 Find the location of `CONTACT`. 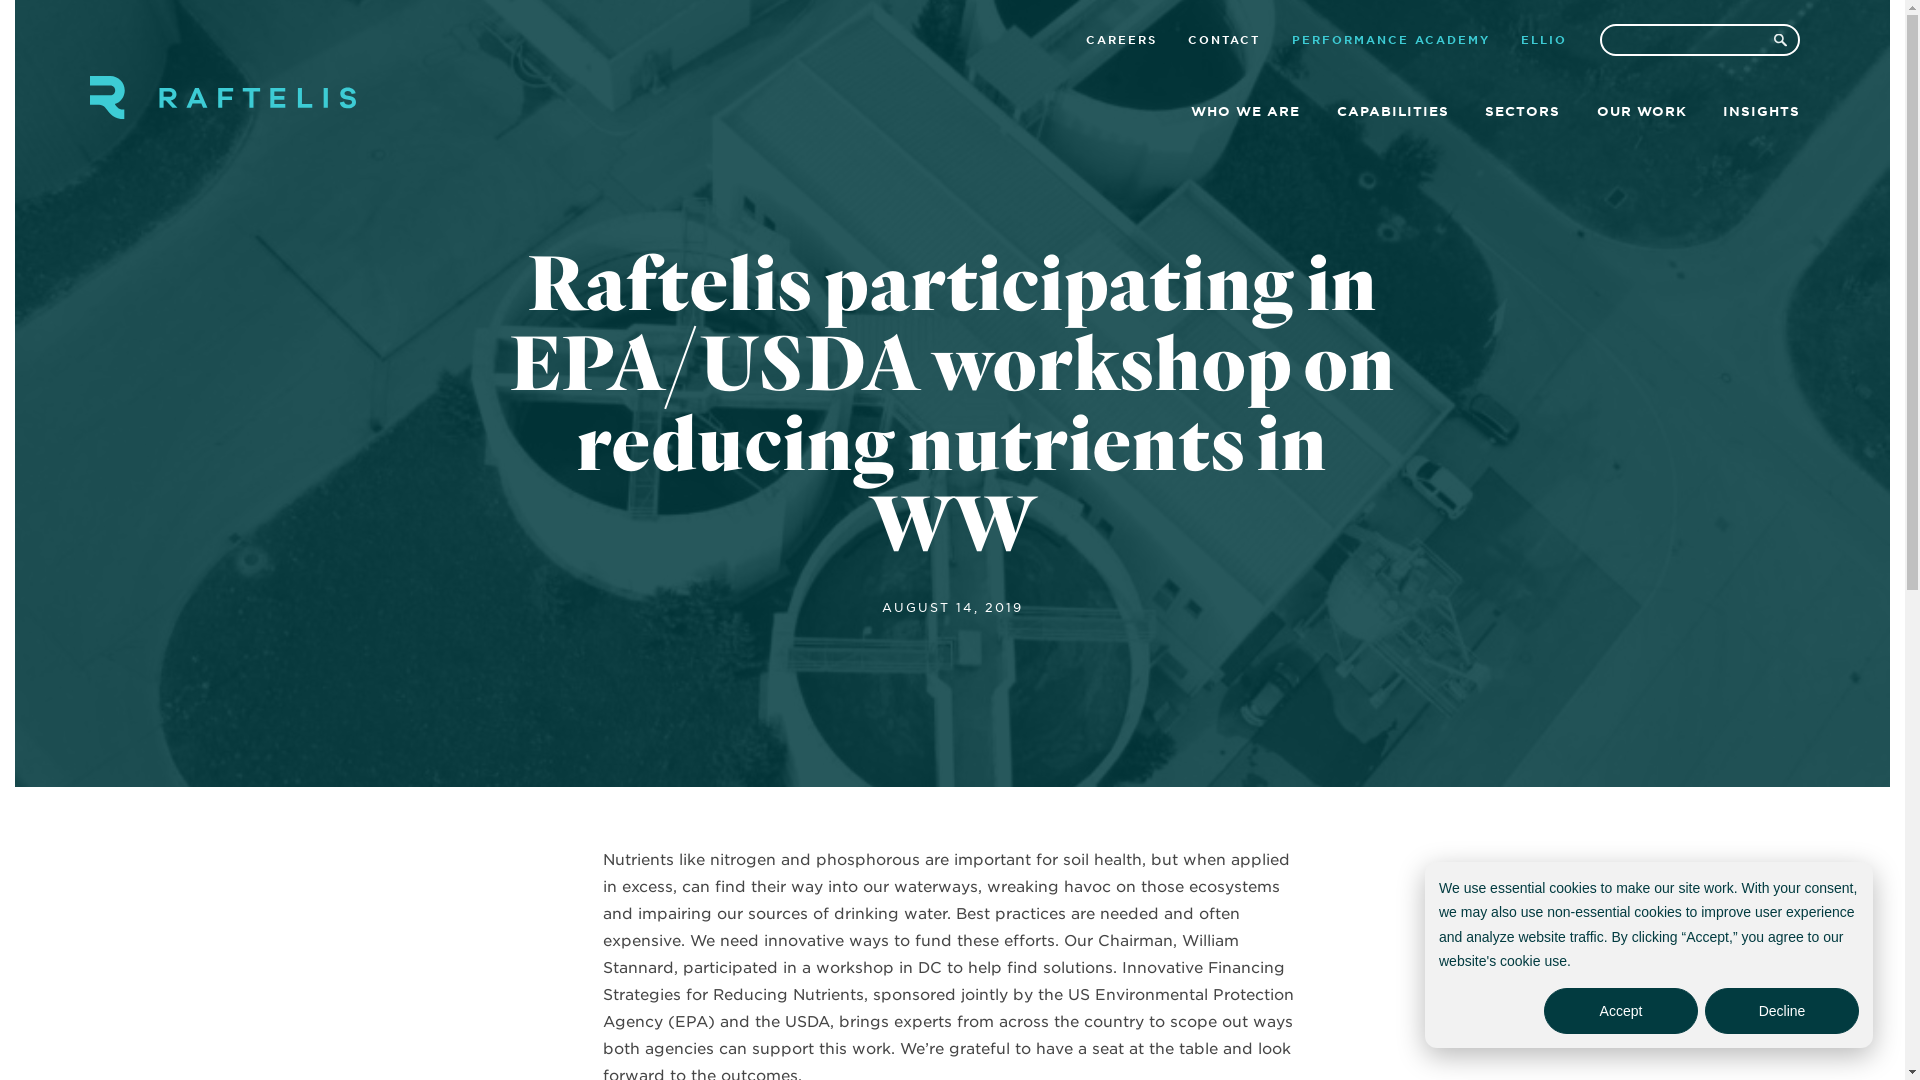

CONTACT is located at coordinates (1224, 42).